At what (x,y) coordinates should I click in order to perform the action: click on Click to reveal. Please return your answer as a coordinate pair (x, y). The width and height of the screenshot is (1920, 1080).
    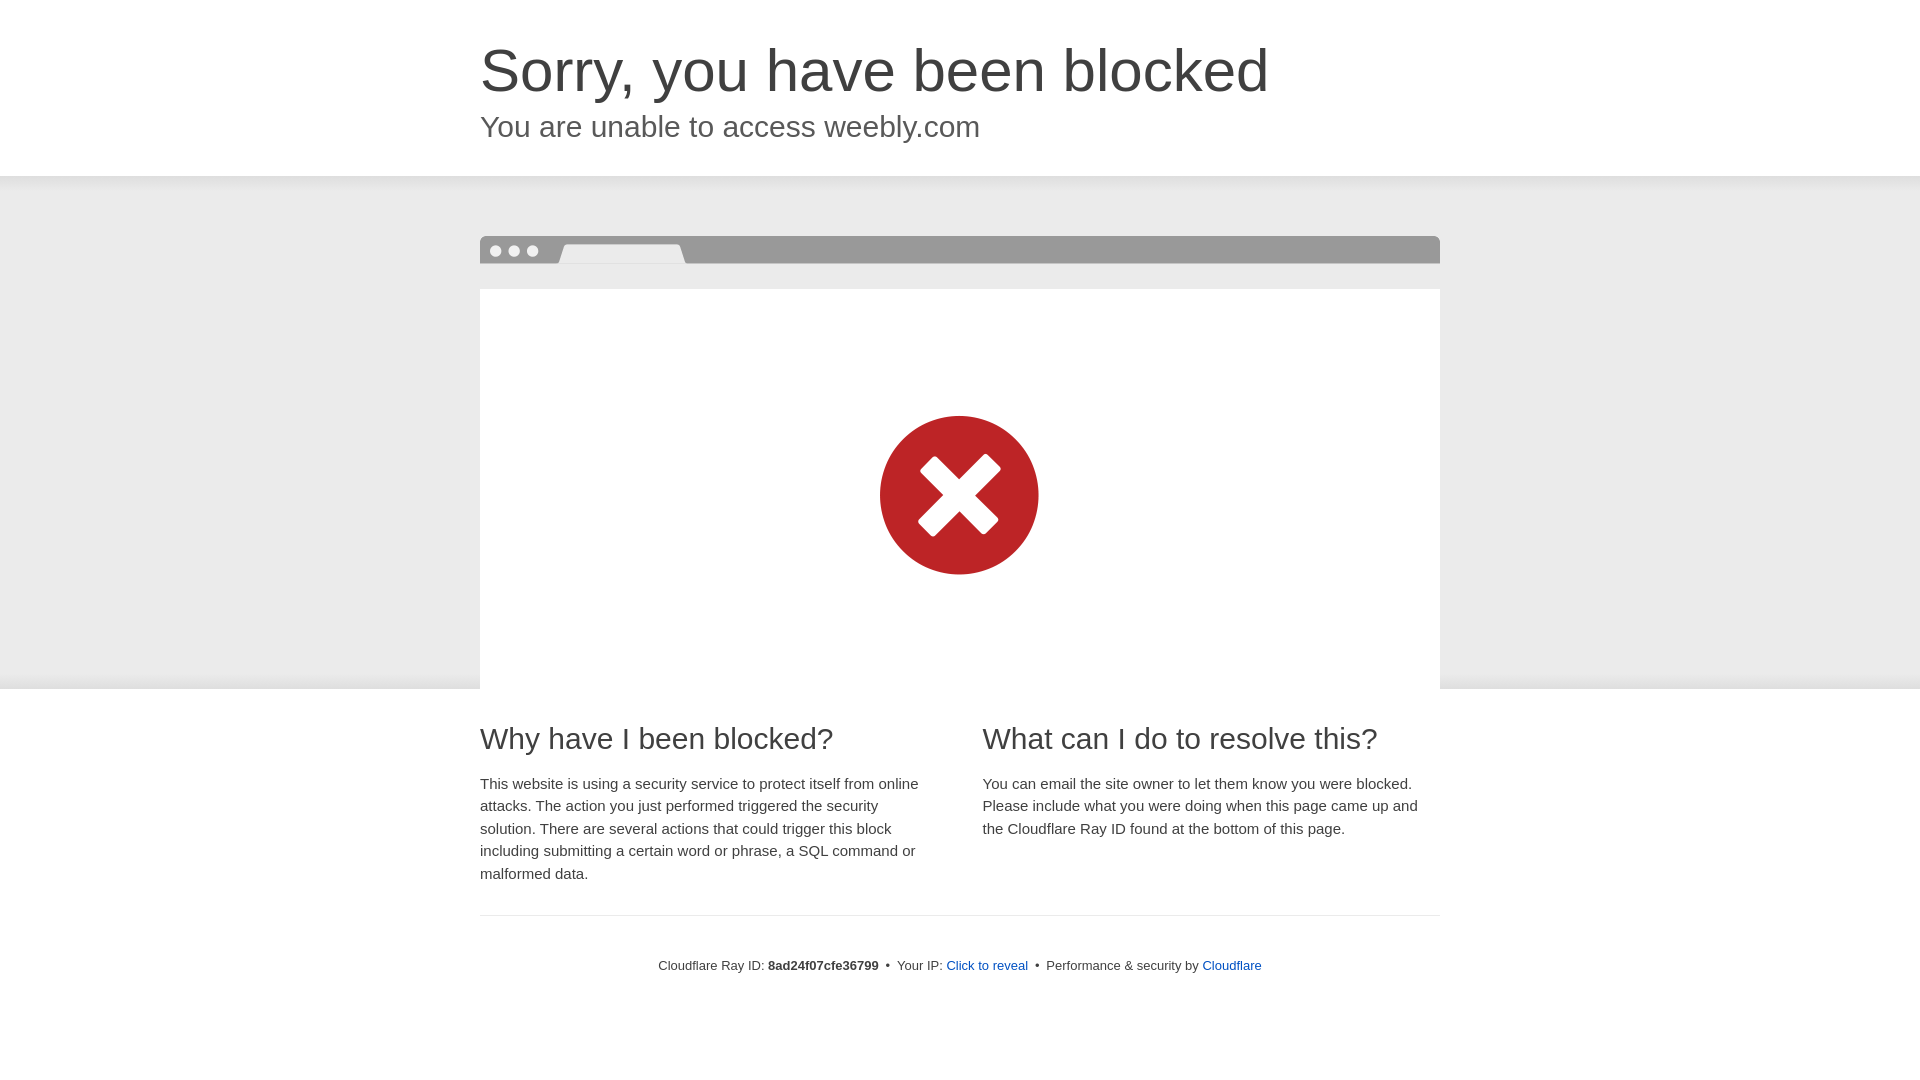
    Looking at the image, I should click on (986, 966).